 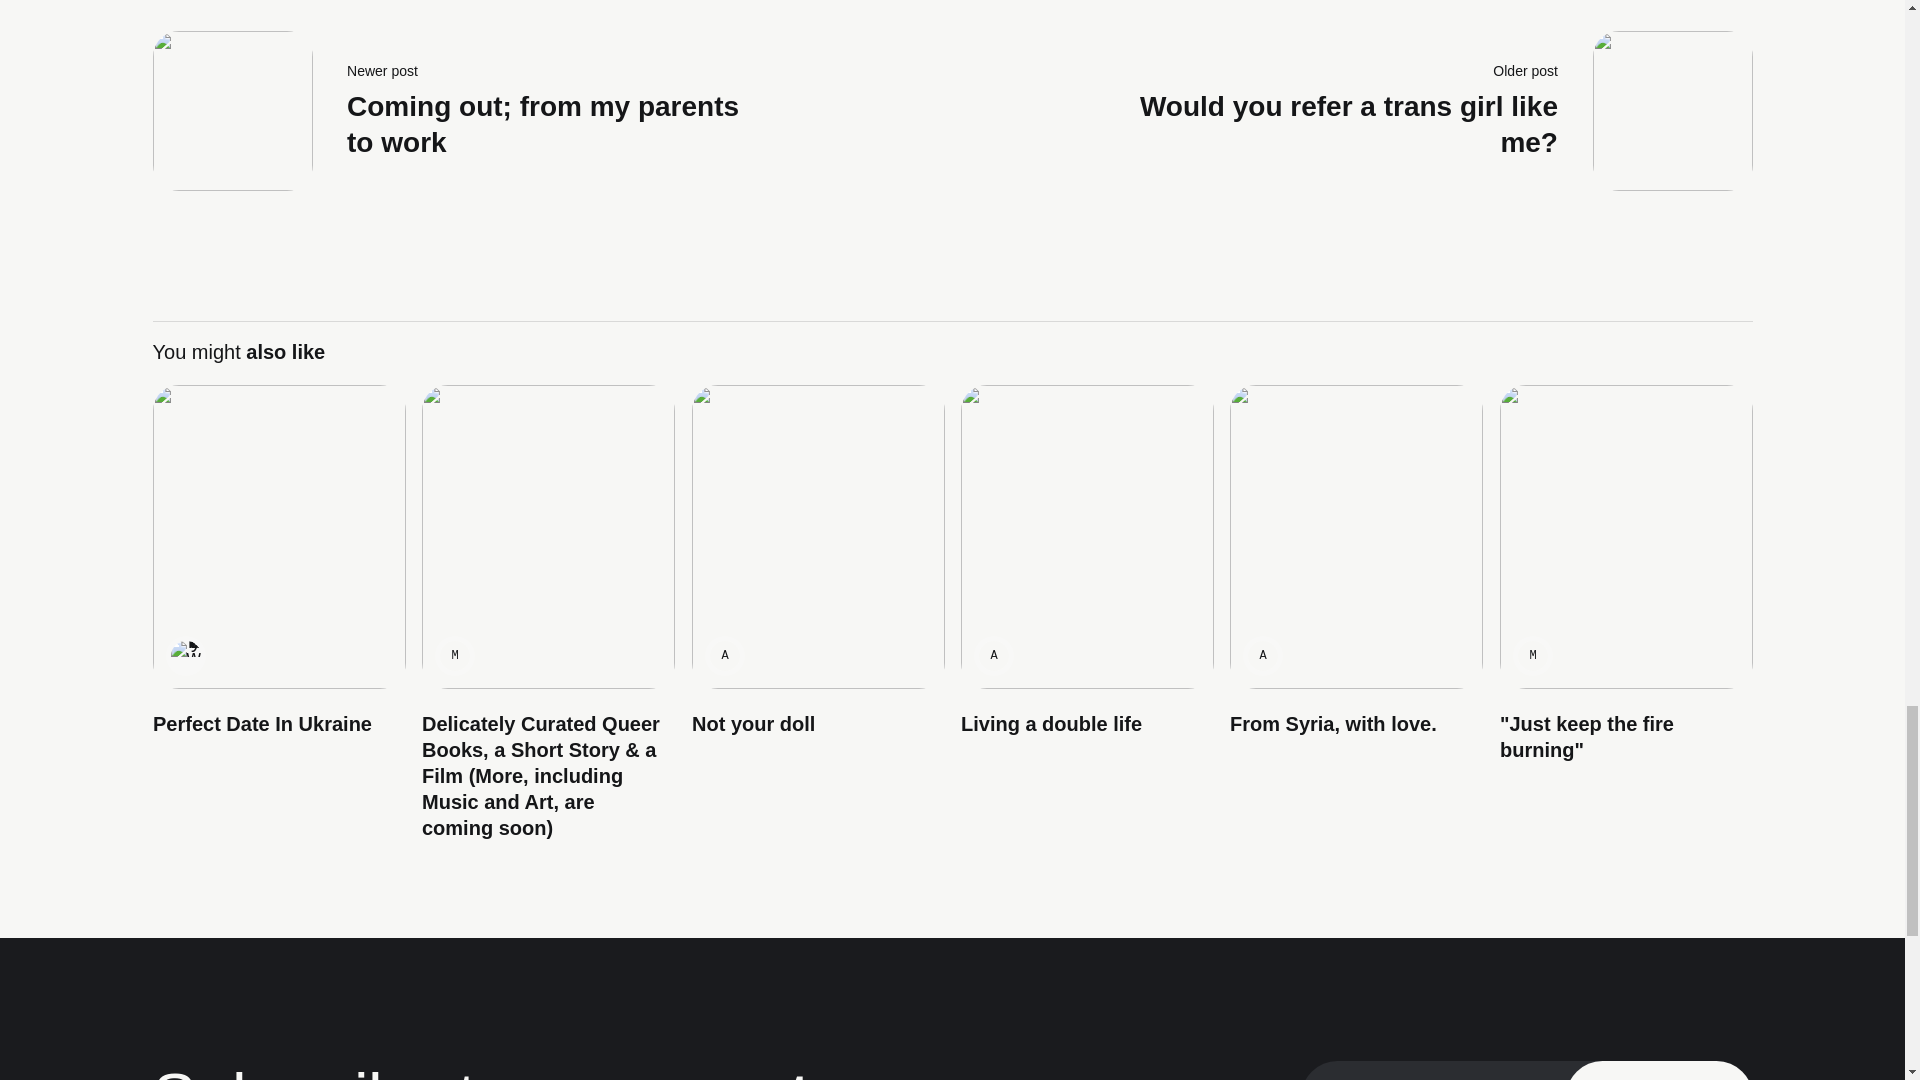 What do you see at coordinates (1659, 1070) in the screenshot?
I see `Subscribe` at bounding box center [1659, 1070].